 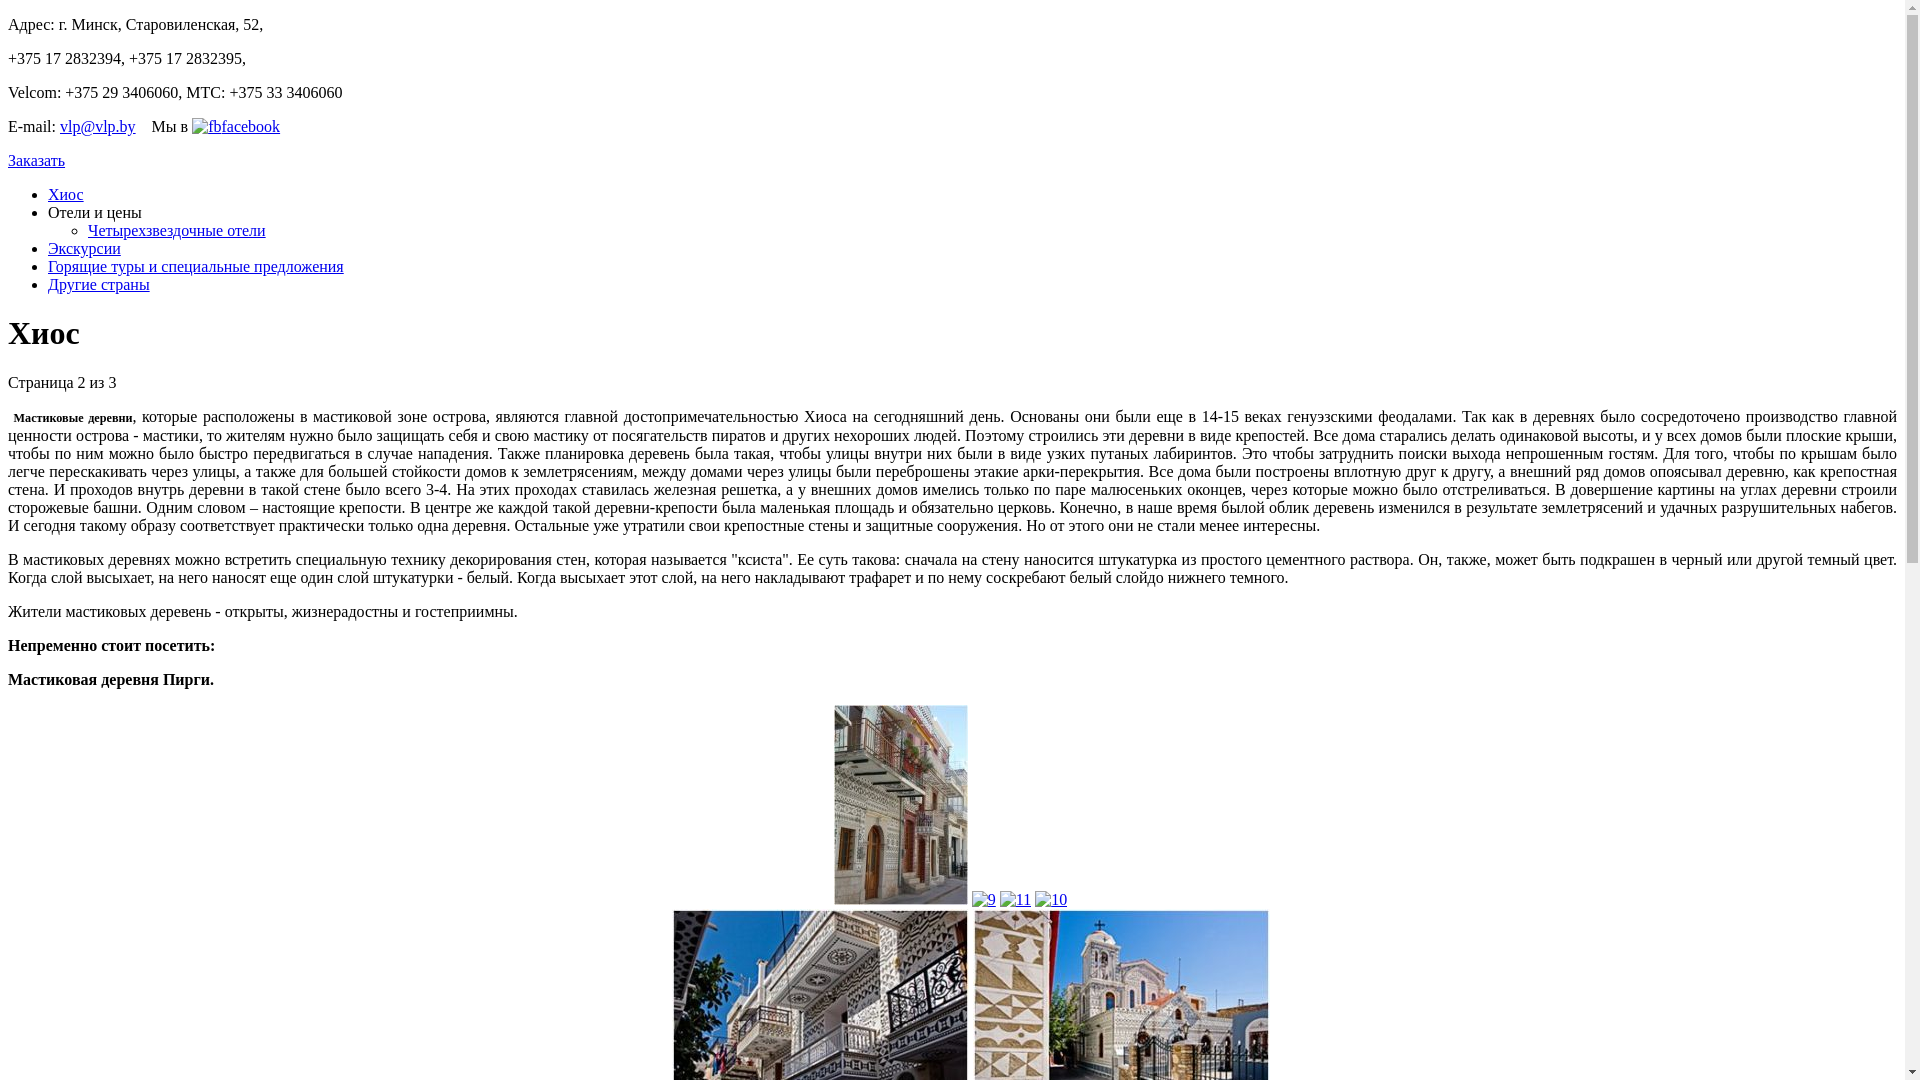 What do you see at coordinates (236, 126) in the screenshot?
I see `facebook` at bounding box center [236, 126].